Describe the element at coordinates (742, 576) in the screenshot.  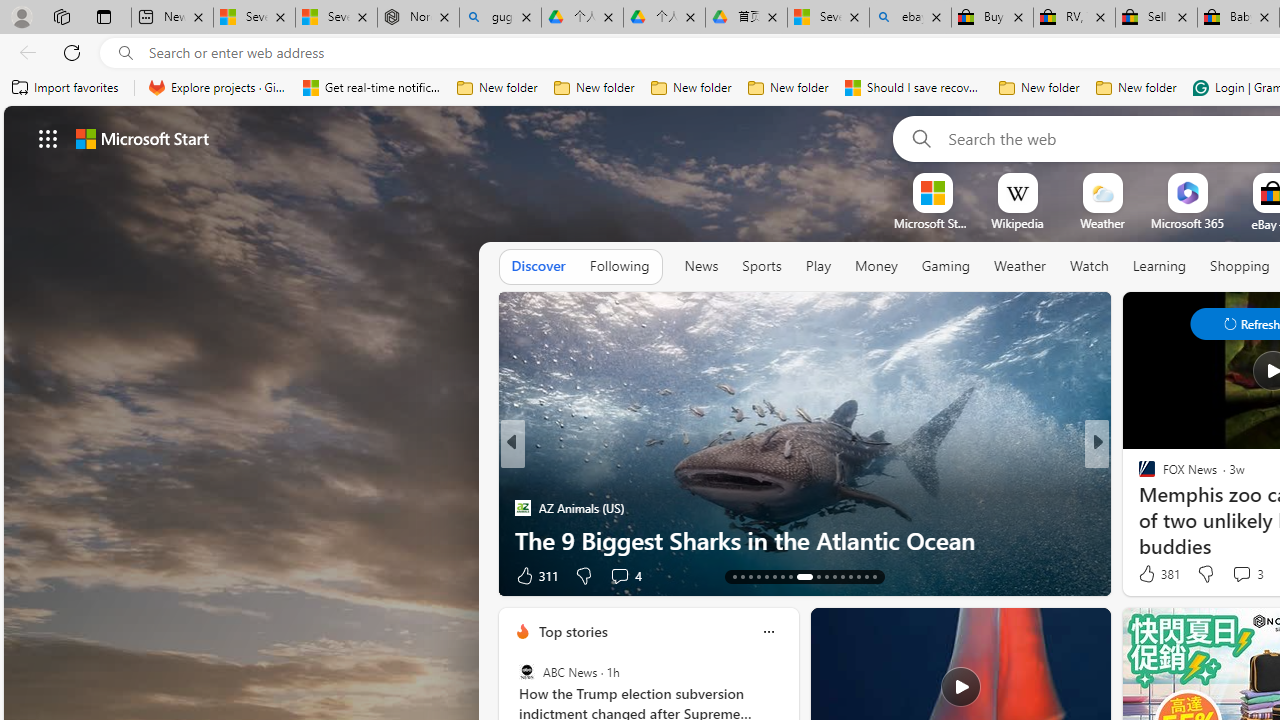
I see `AutomationID: tab-14` at that location.